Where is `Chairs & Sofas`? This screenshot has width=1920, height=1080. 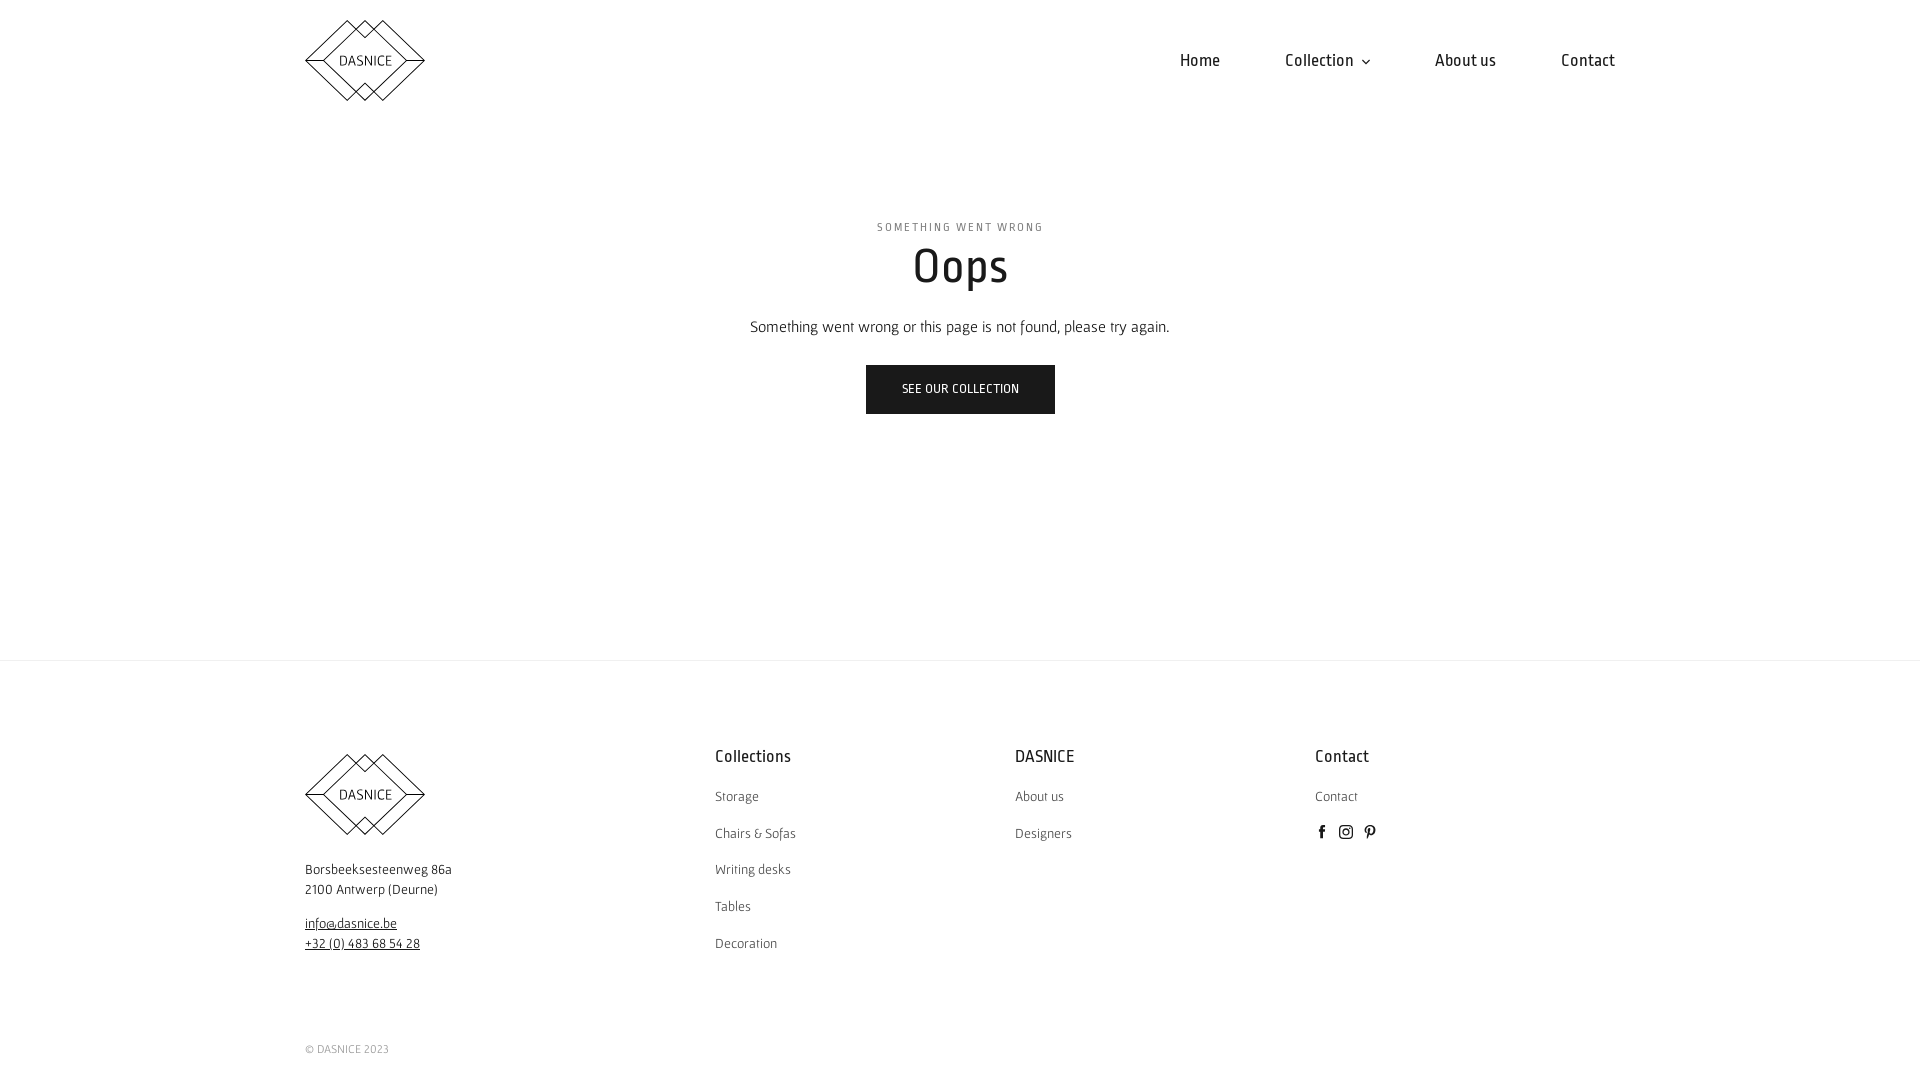
Chairs & Sofas is located at coordinates (756, 833).